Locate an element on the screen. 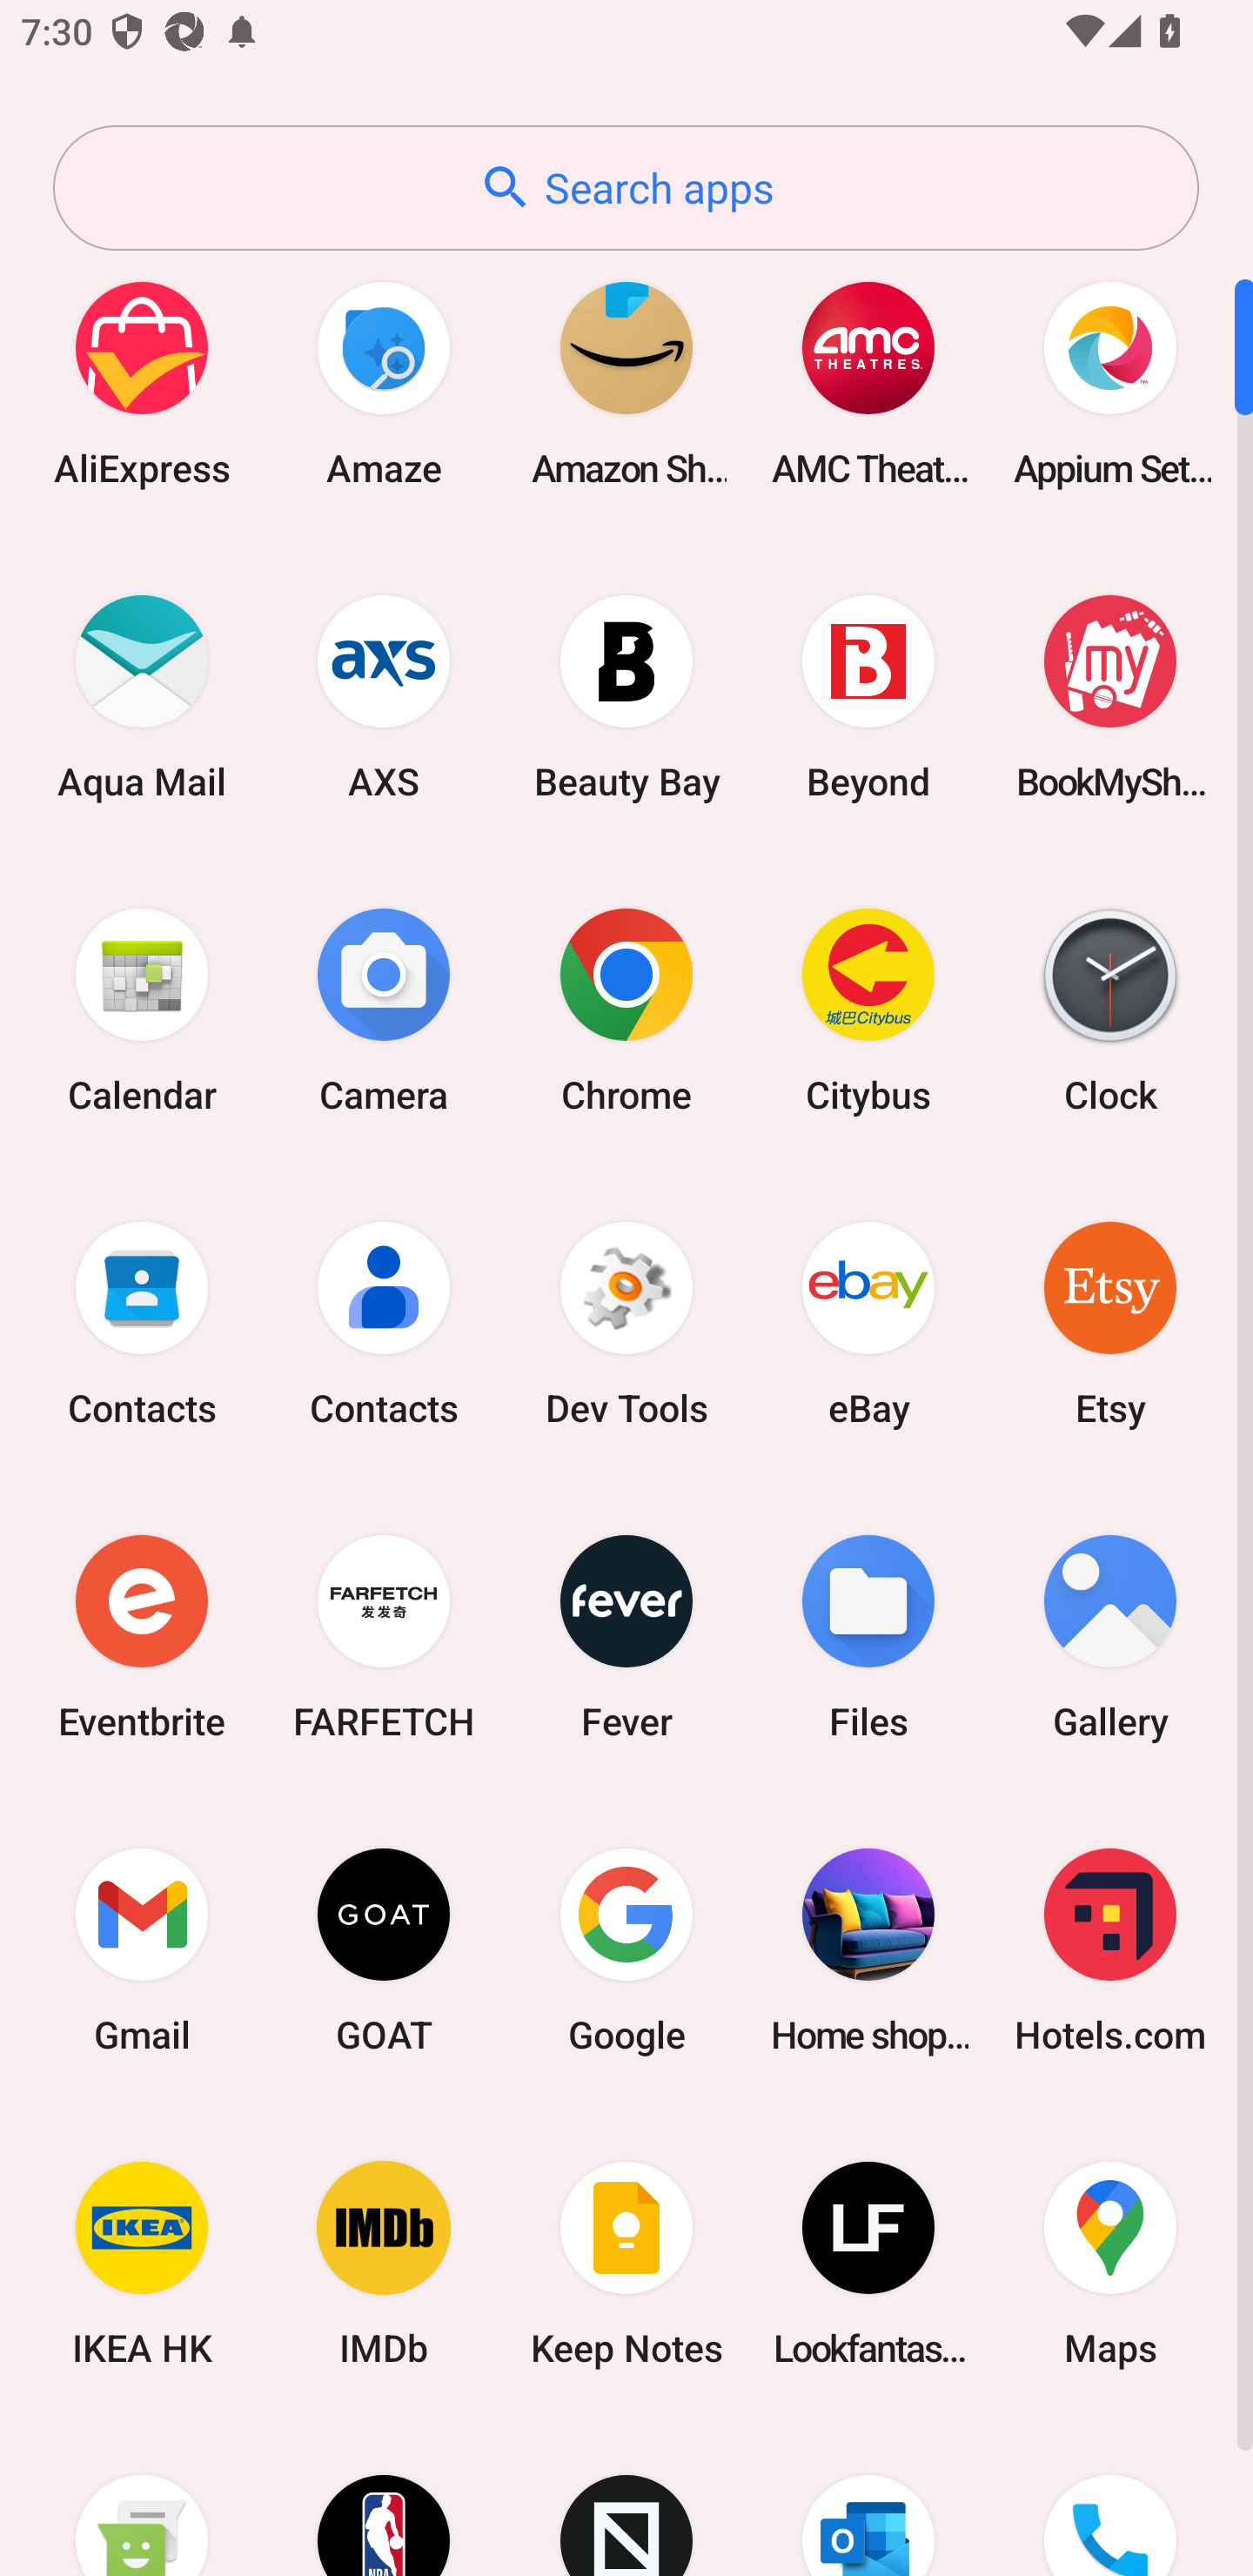  BookMyShow is located at coordinates (1110, 696).